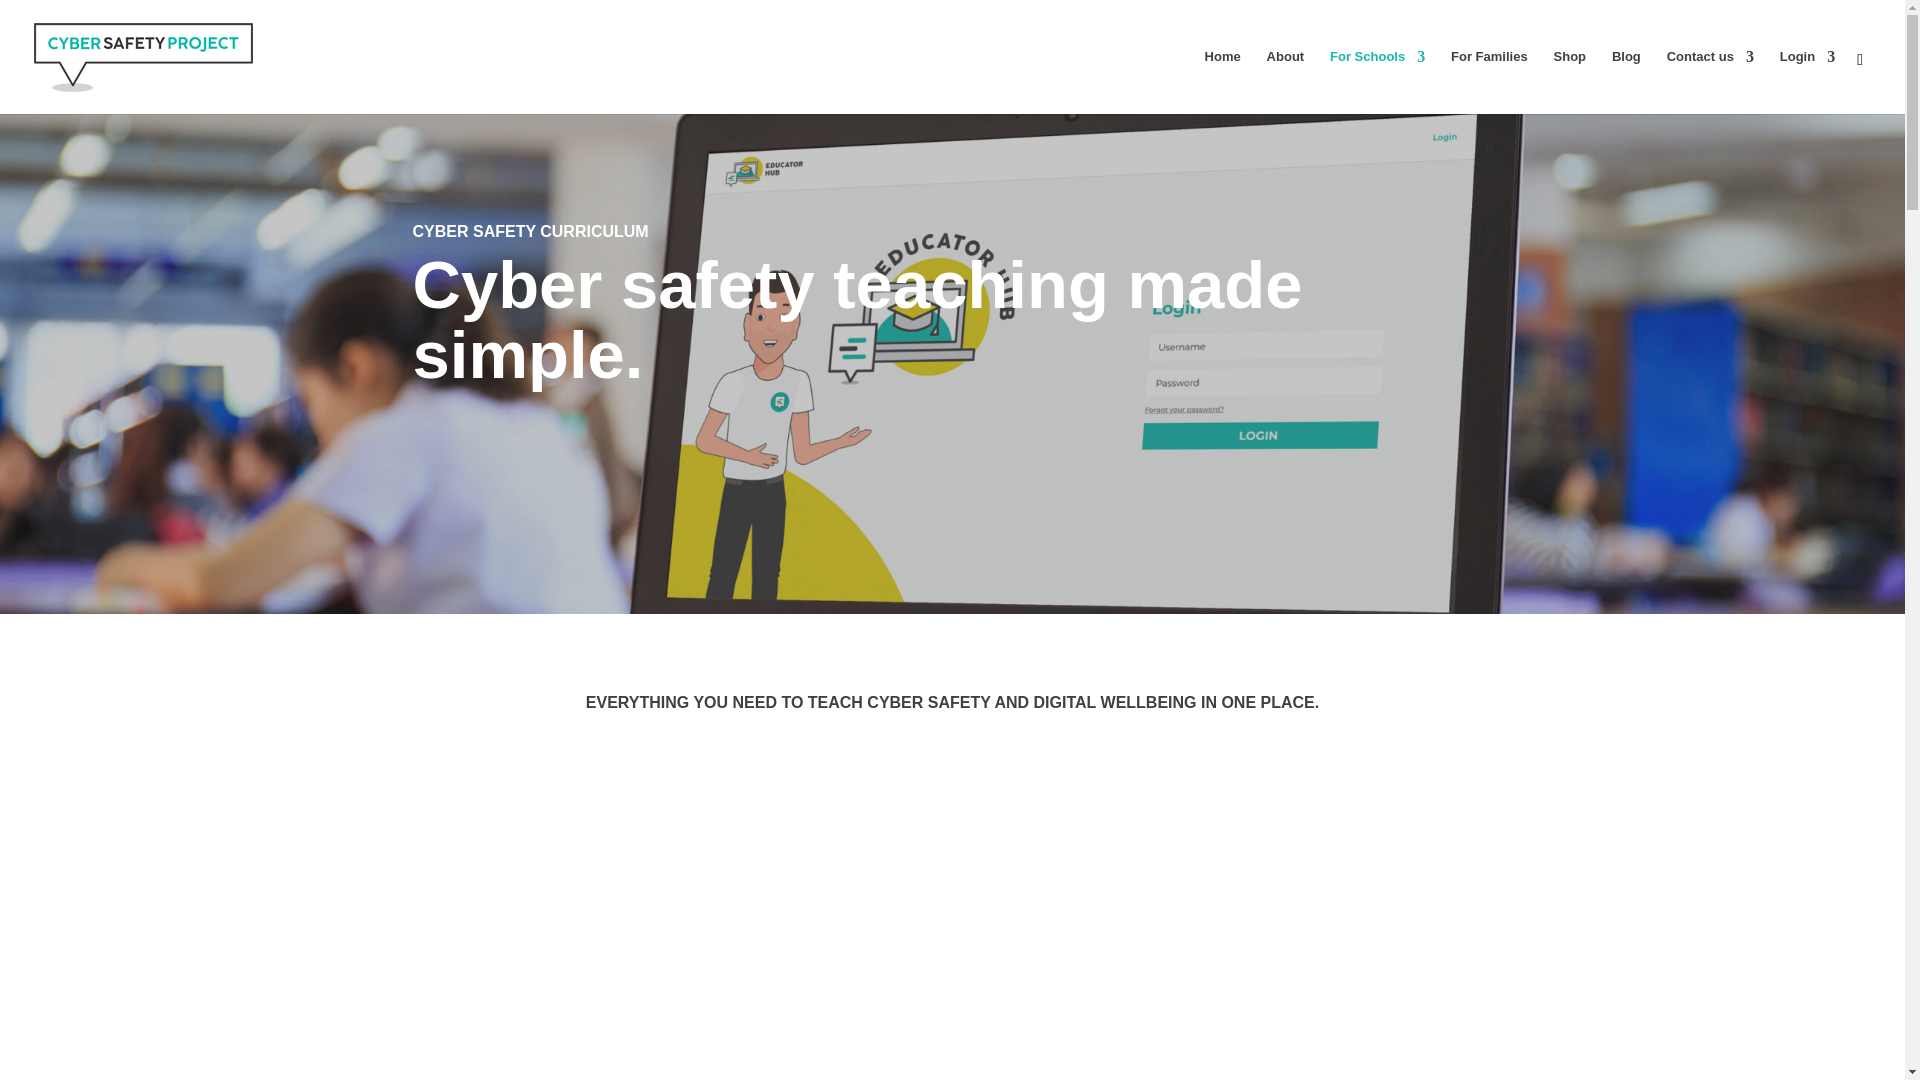  Describe the element at coordinates (1710, 82) in the screenshot. I see `Contact us` at that location.